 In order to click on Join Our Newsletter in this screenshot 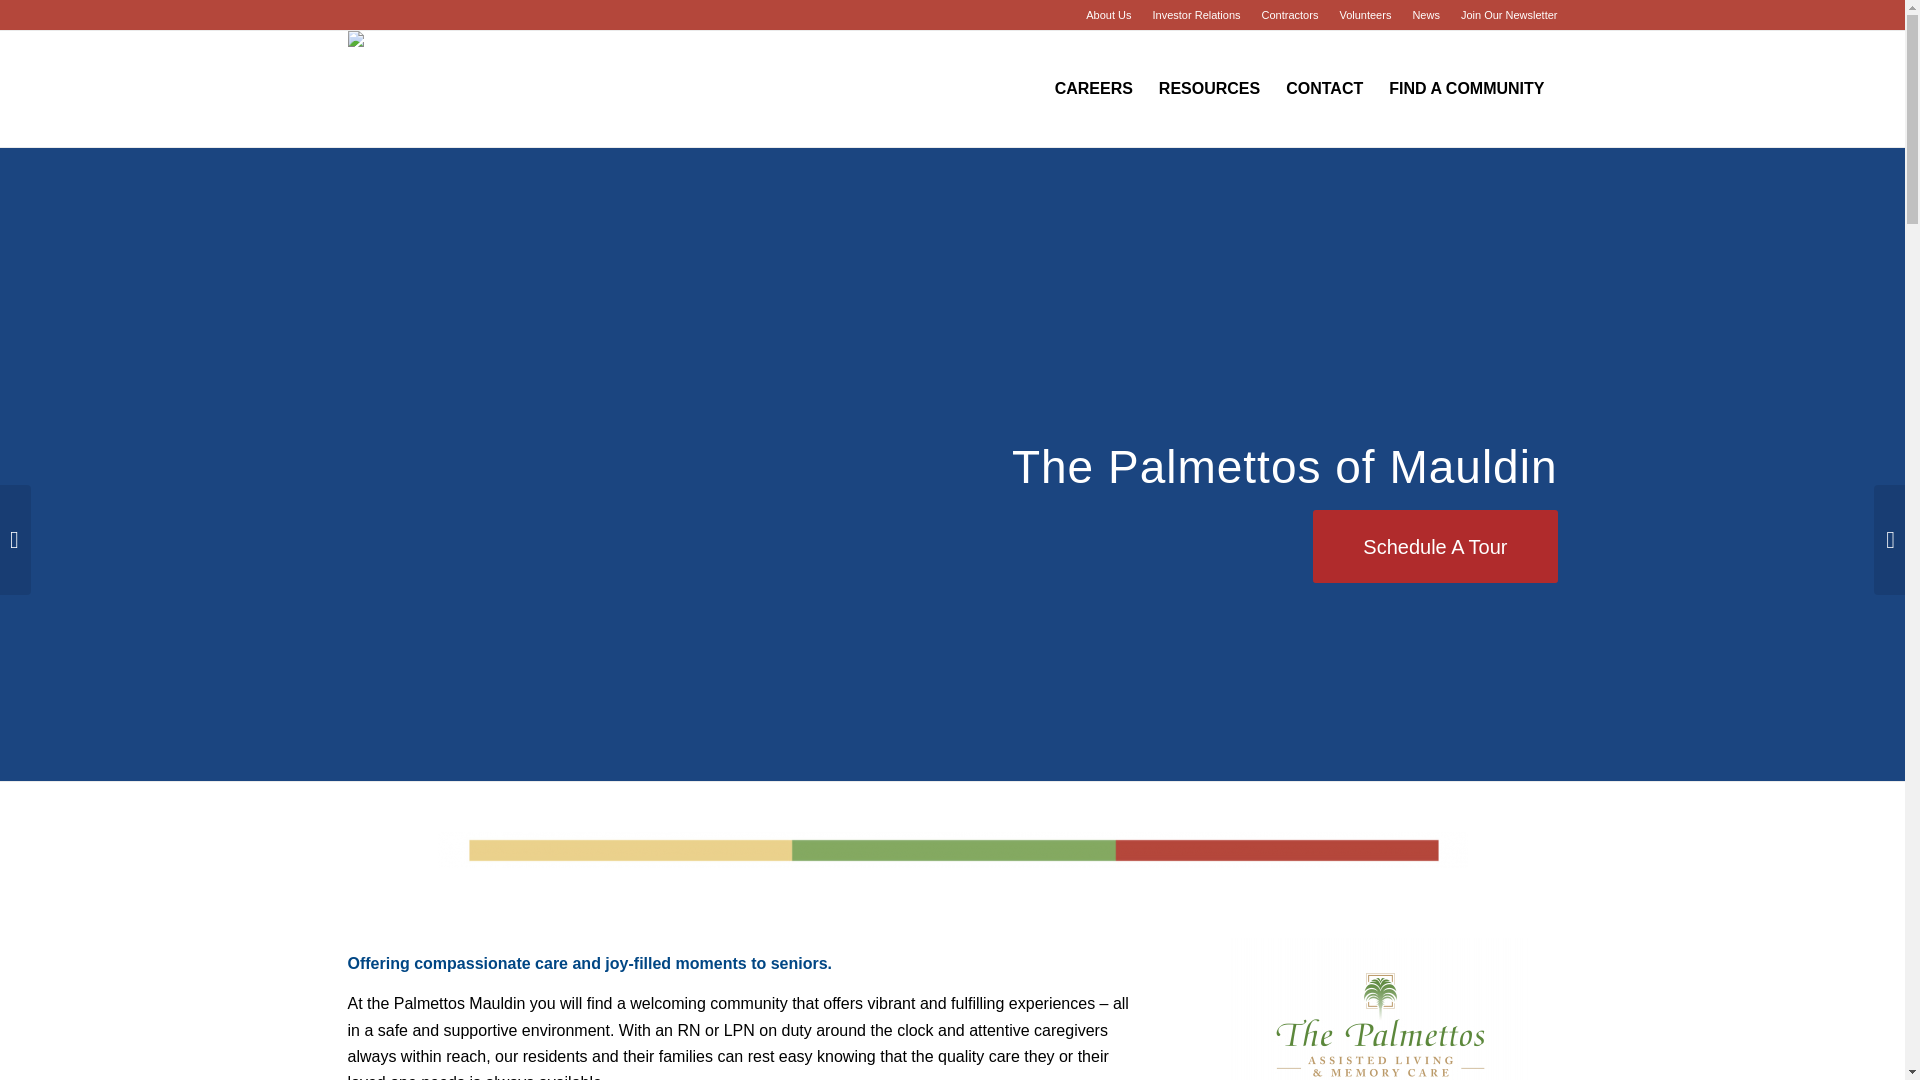, I will do `click(1509, 15)`.